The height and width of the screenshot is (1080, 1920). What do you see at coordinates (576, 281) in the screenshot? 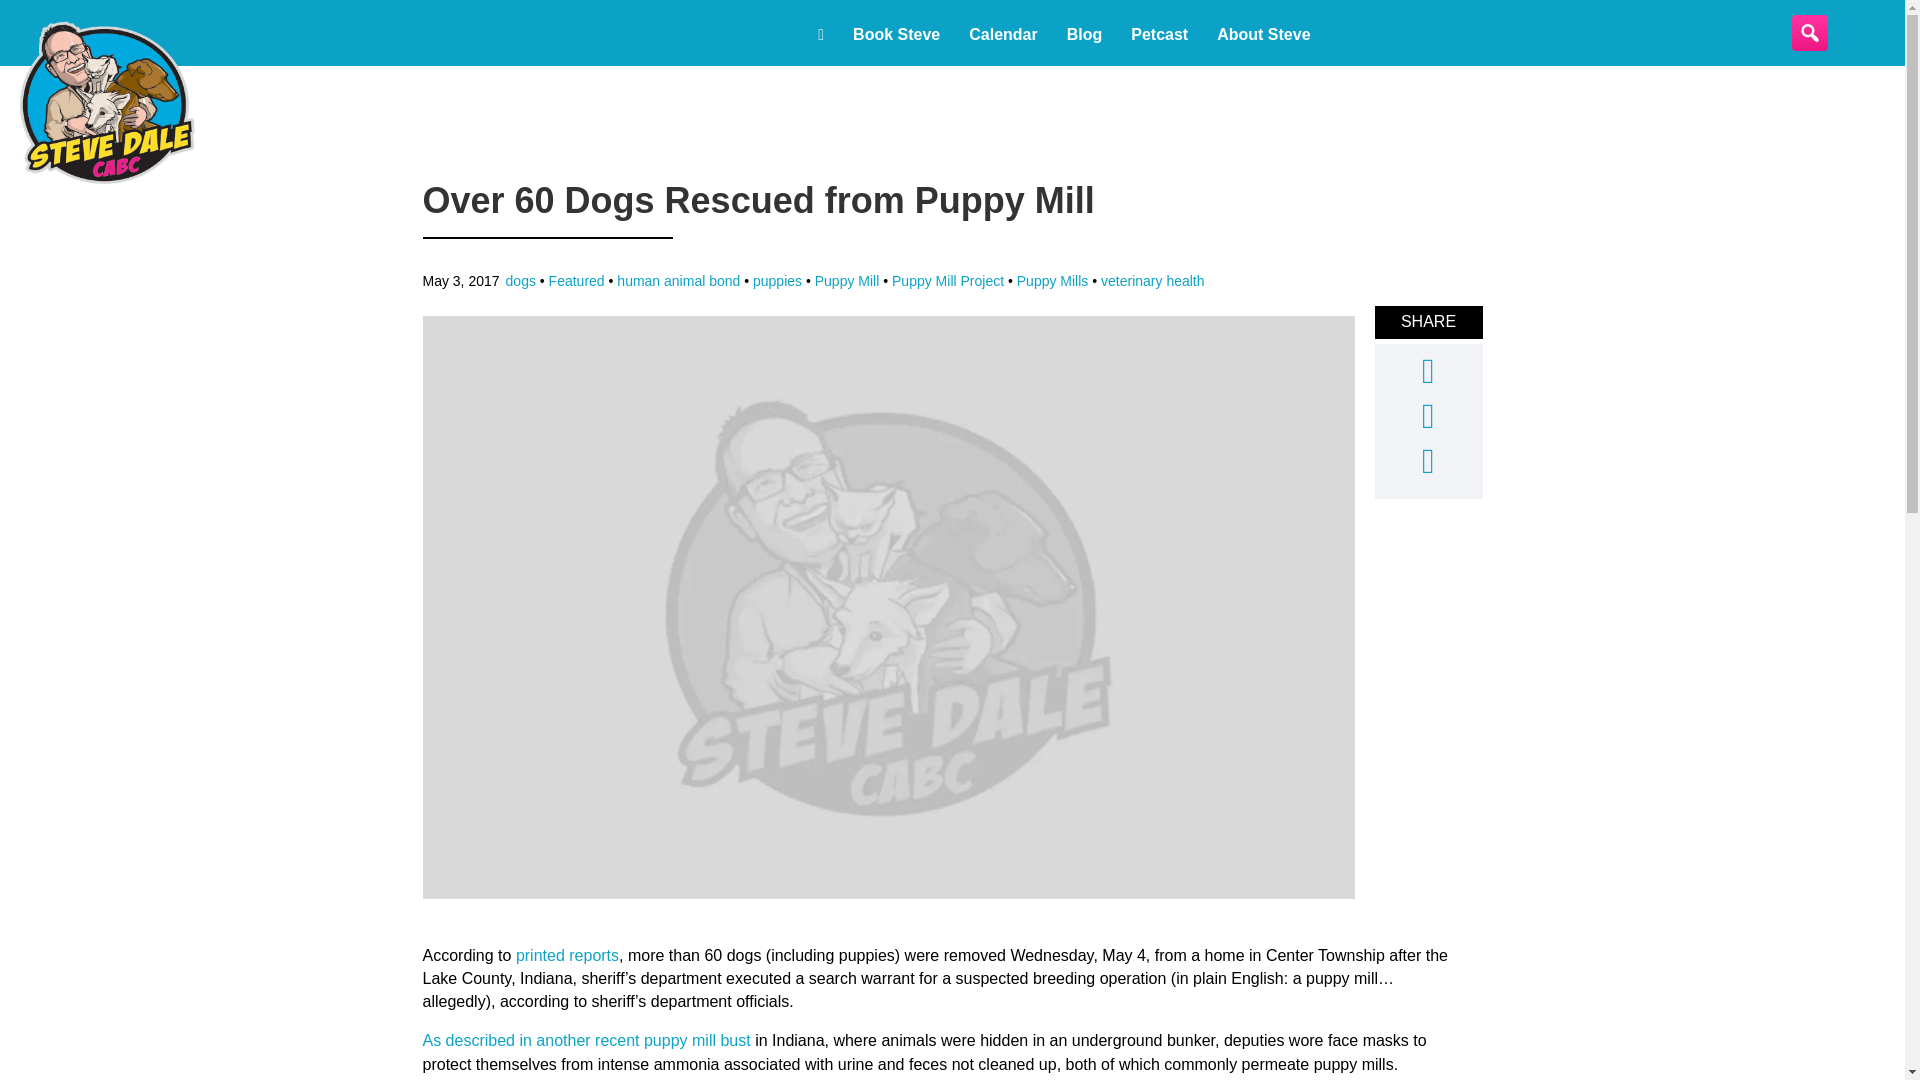
I see `Featured` at bounding box center [576, 281].